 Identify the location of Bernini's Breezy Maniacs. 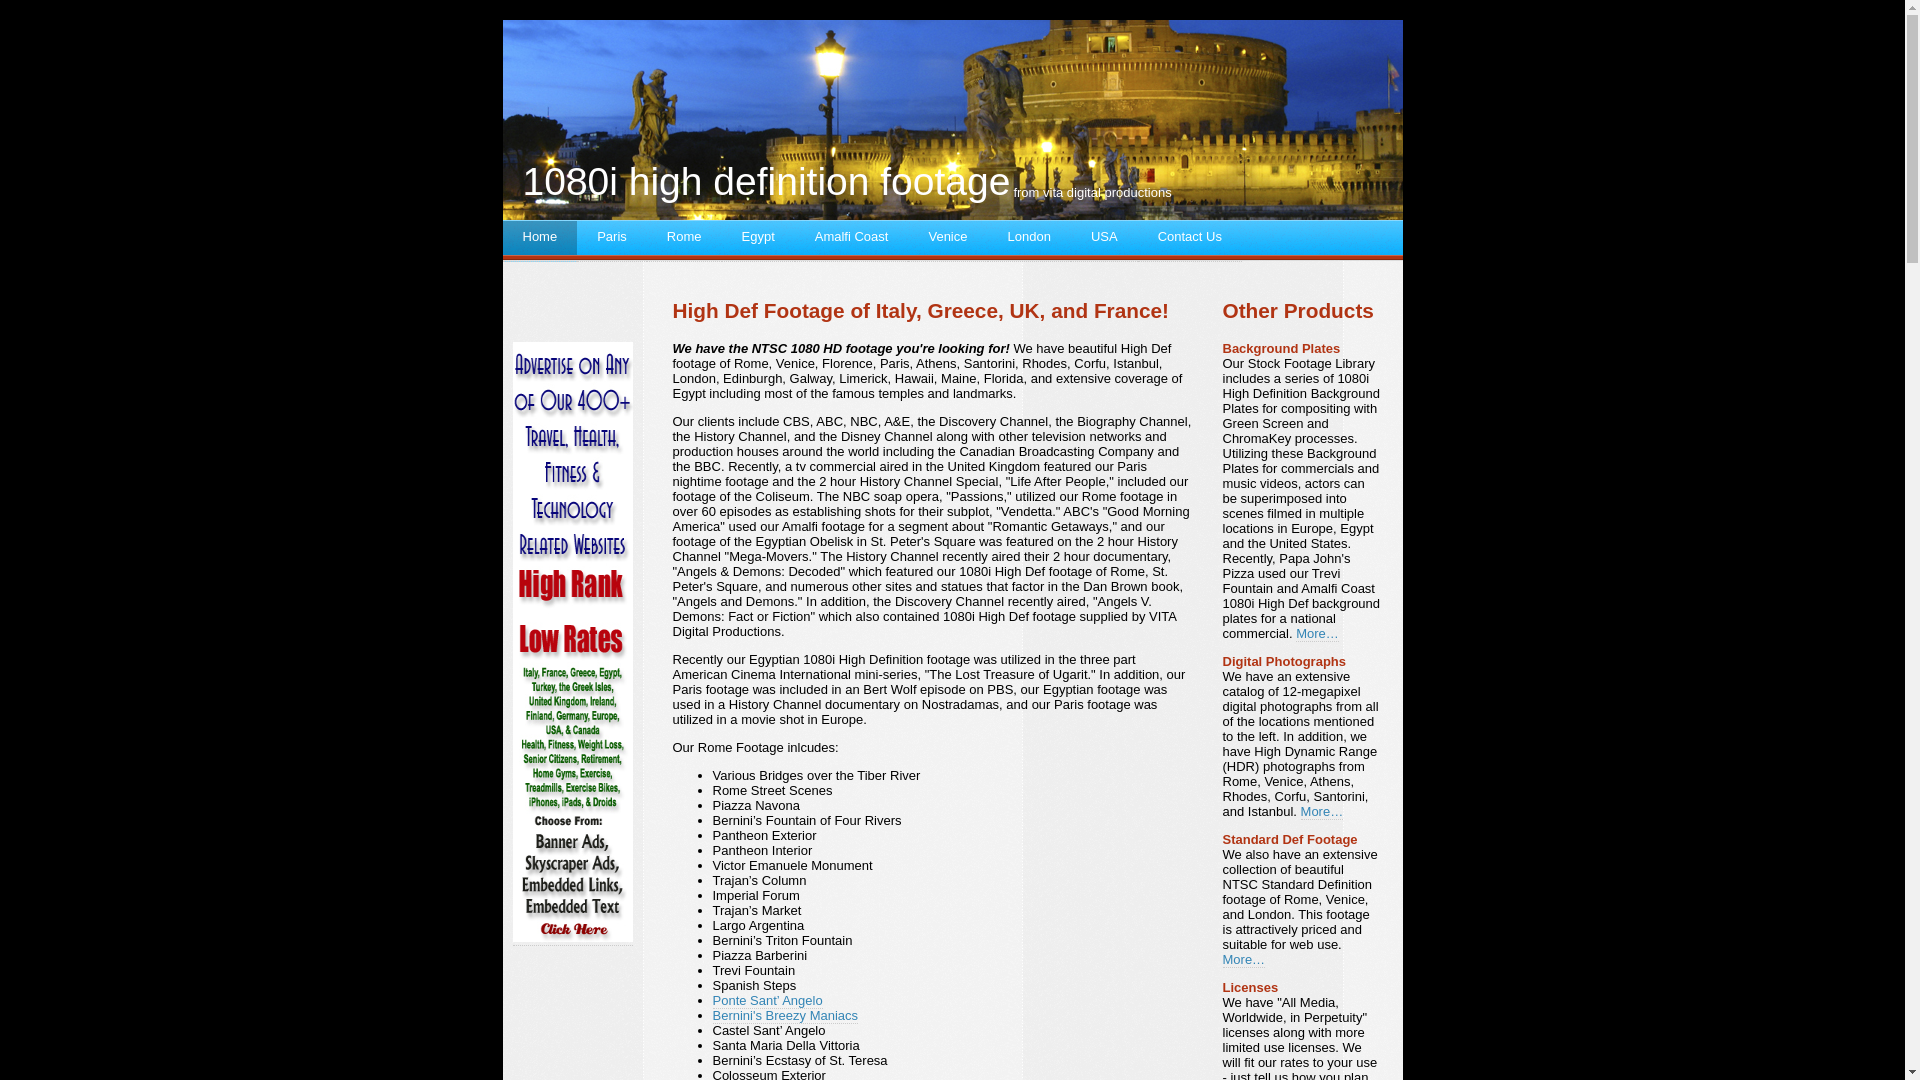
(785, 1016).